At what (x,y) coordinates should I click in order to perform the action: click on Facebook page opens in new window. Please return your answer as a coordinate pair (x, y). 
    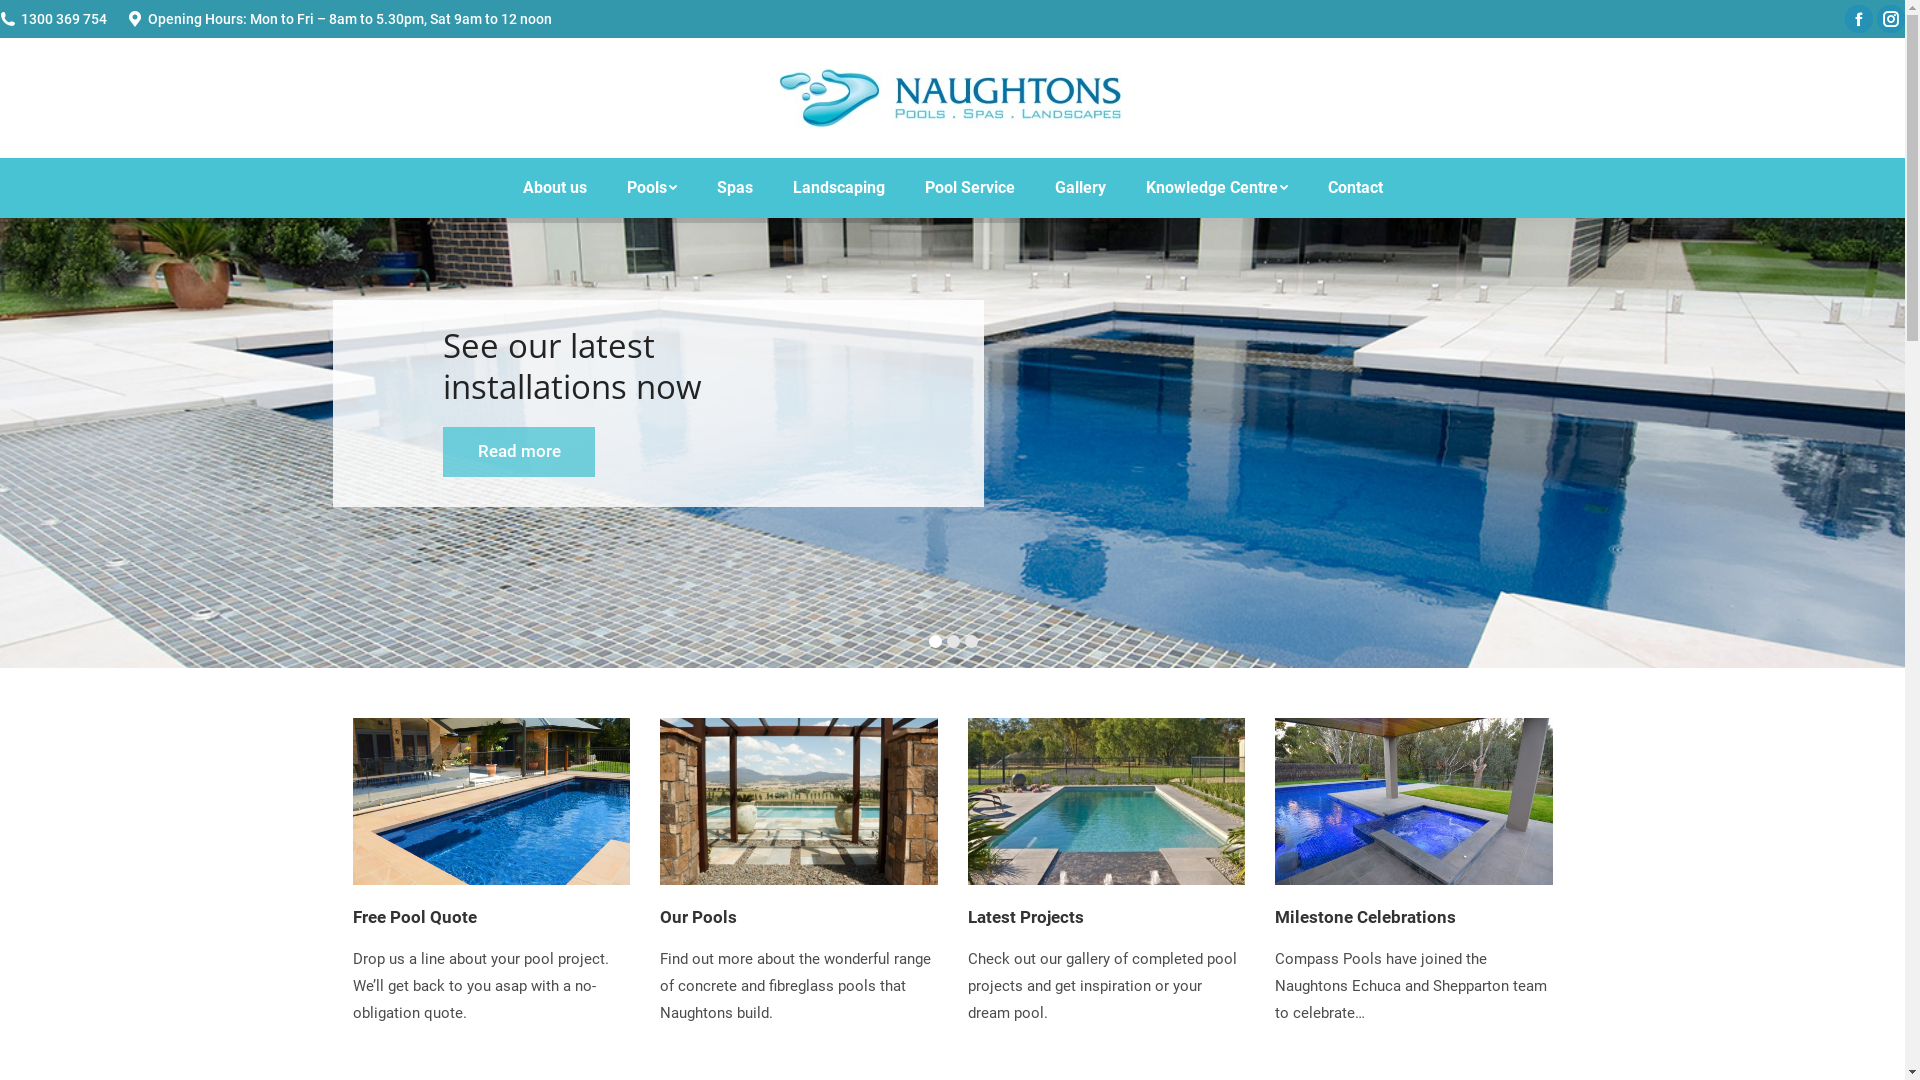
    Looking at the image, I should click on (1859, 19).